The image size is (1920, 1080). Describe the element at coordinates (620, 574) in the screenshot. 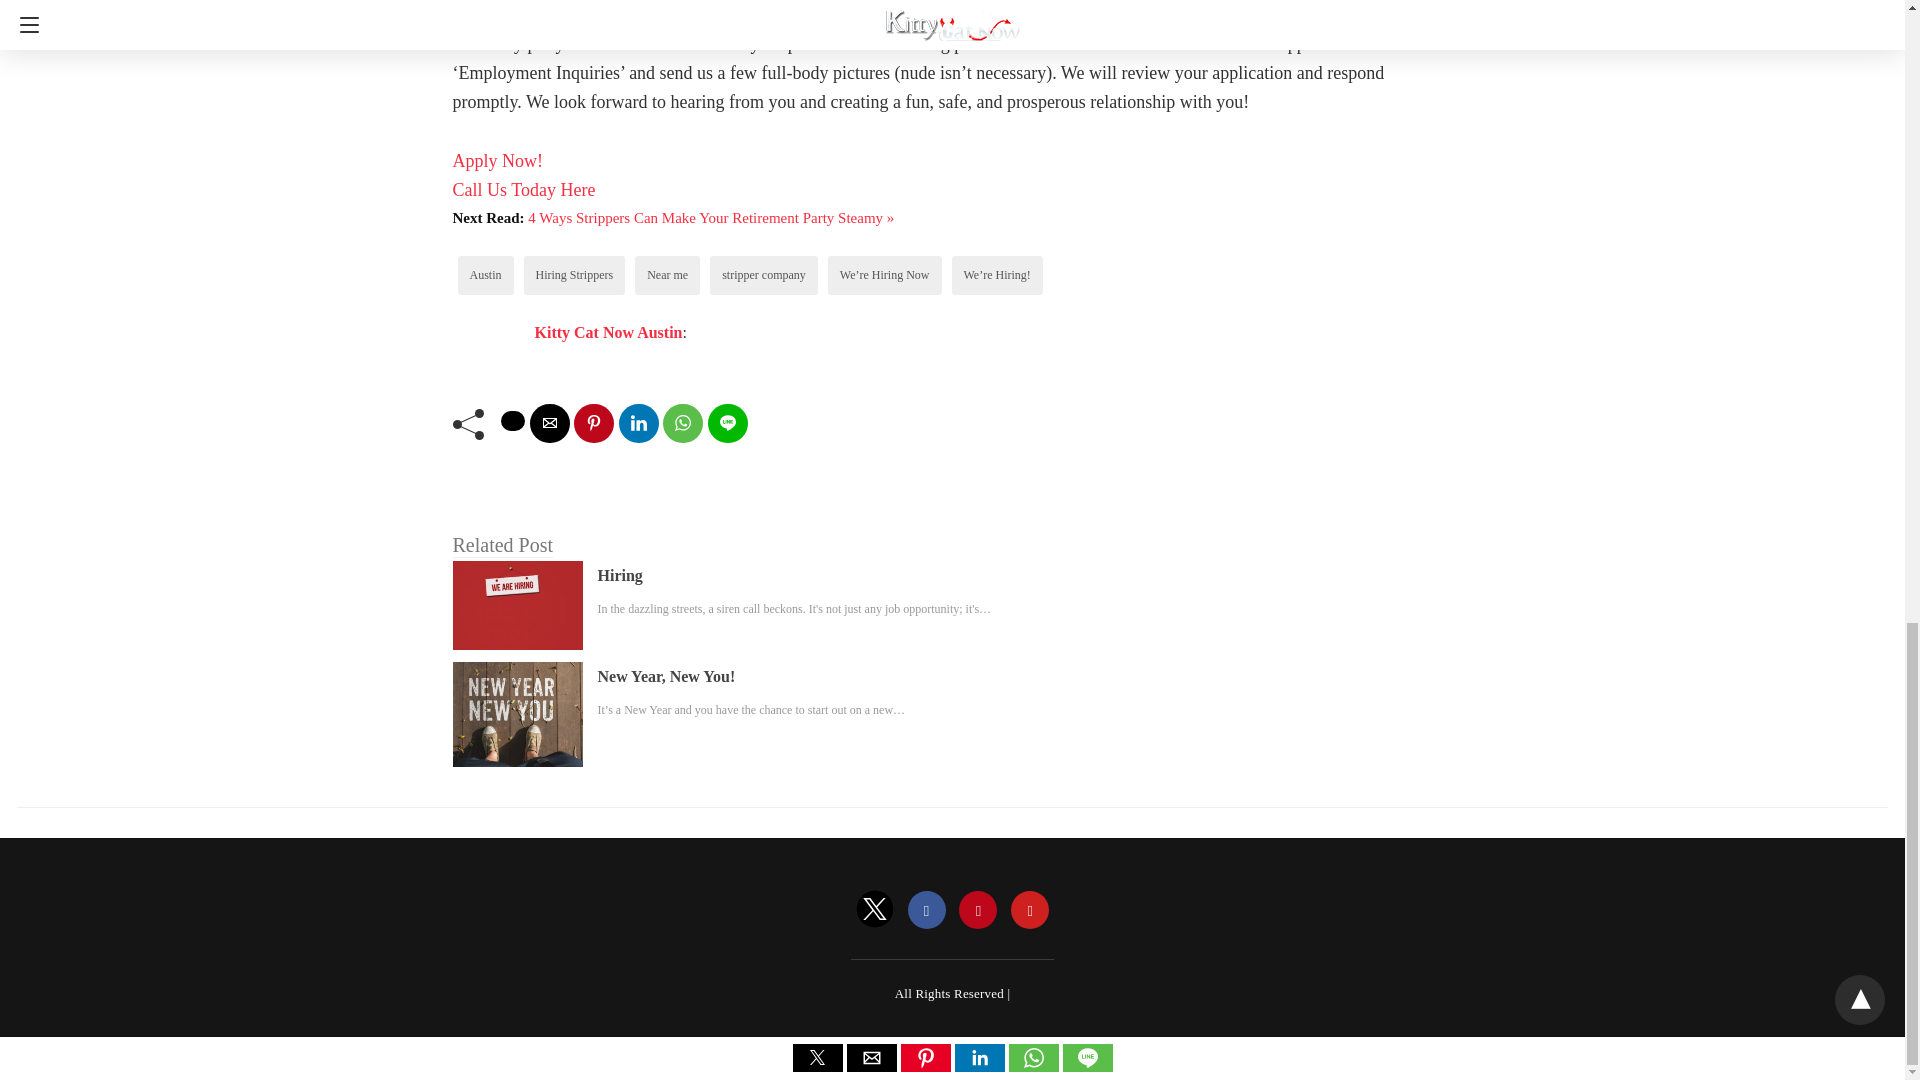

I see `Hiring` at that location.